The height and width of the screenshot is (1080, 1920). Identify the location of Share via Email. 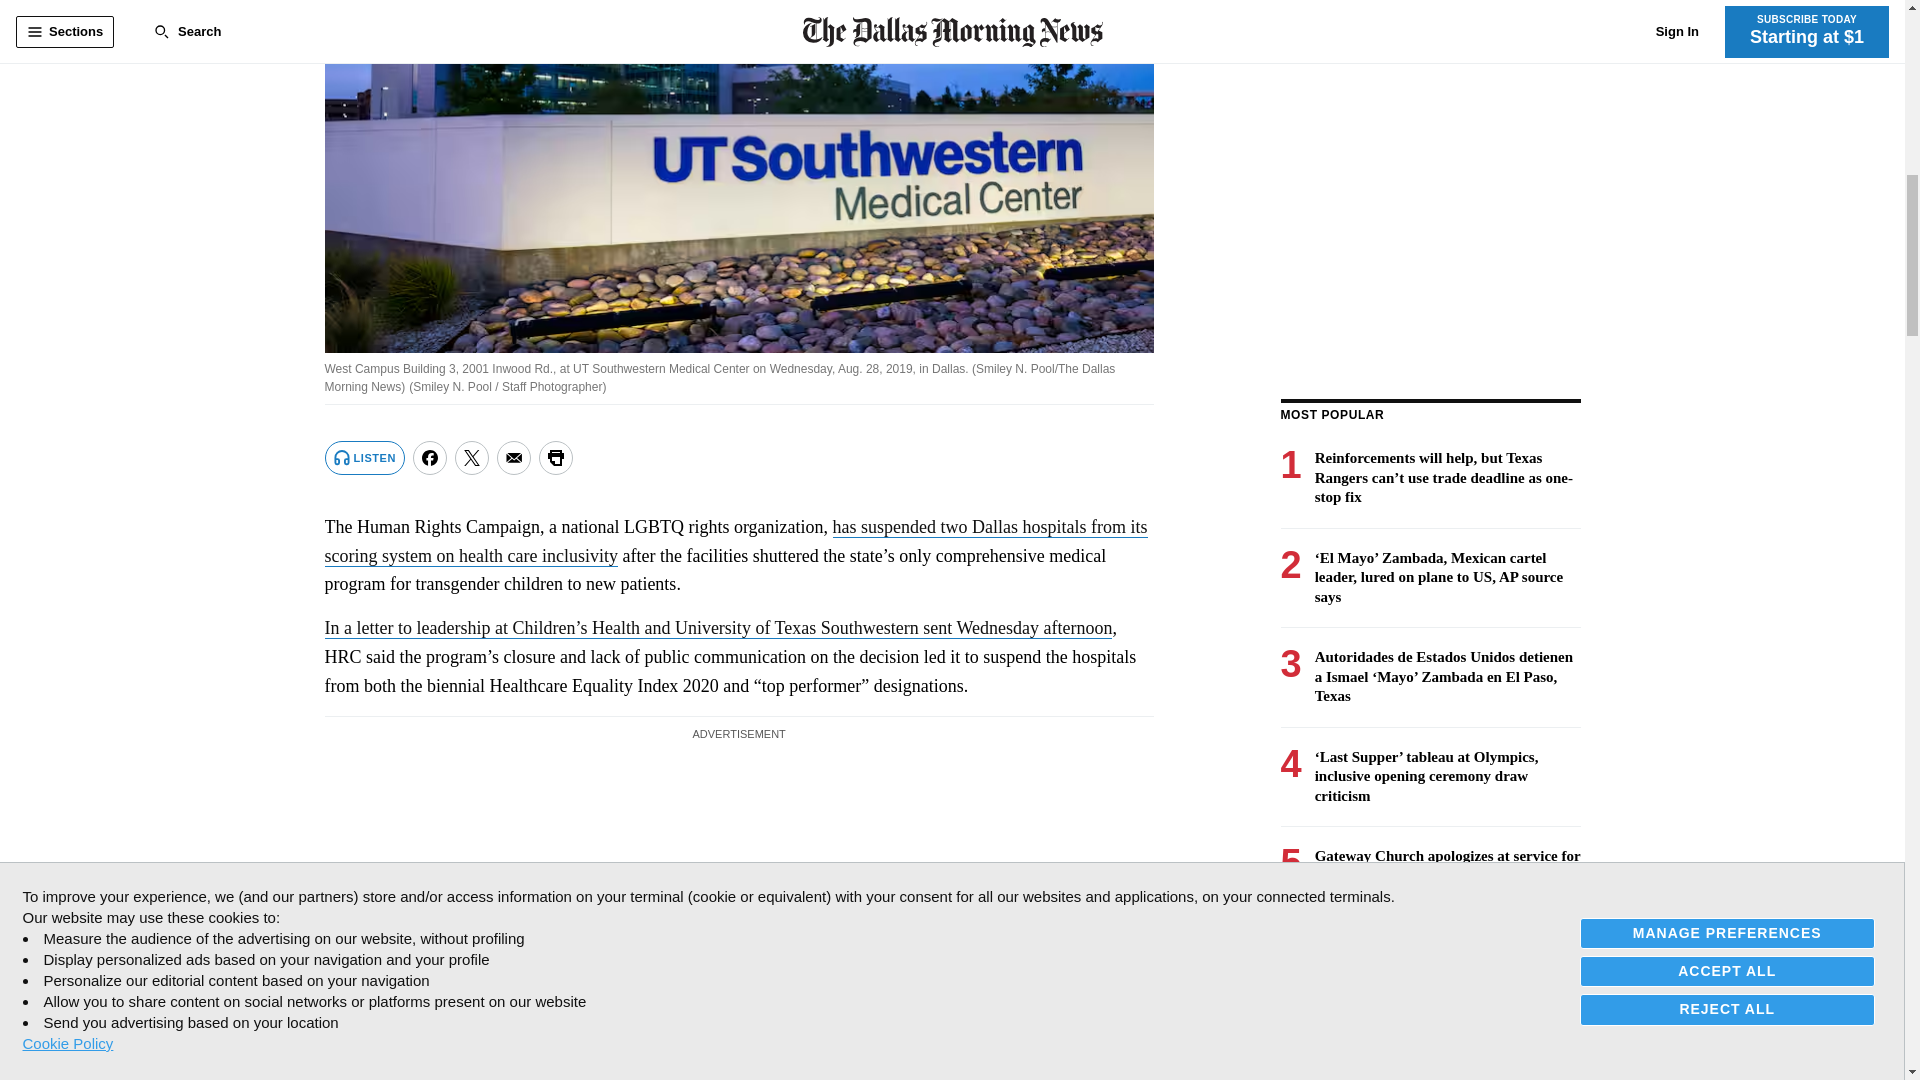
(514, 458).